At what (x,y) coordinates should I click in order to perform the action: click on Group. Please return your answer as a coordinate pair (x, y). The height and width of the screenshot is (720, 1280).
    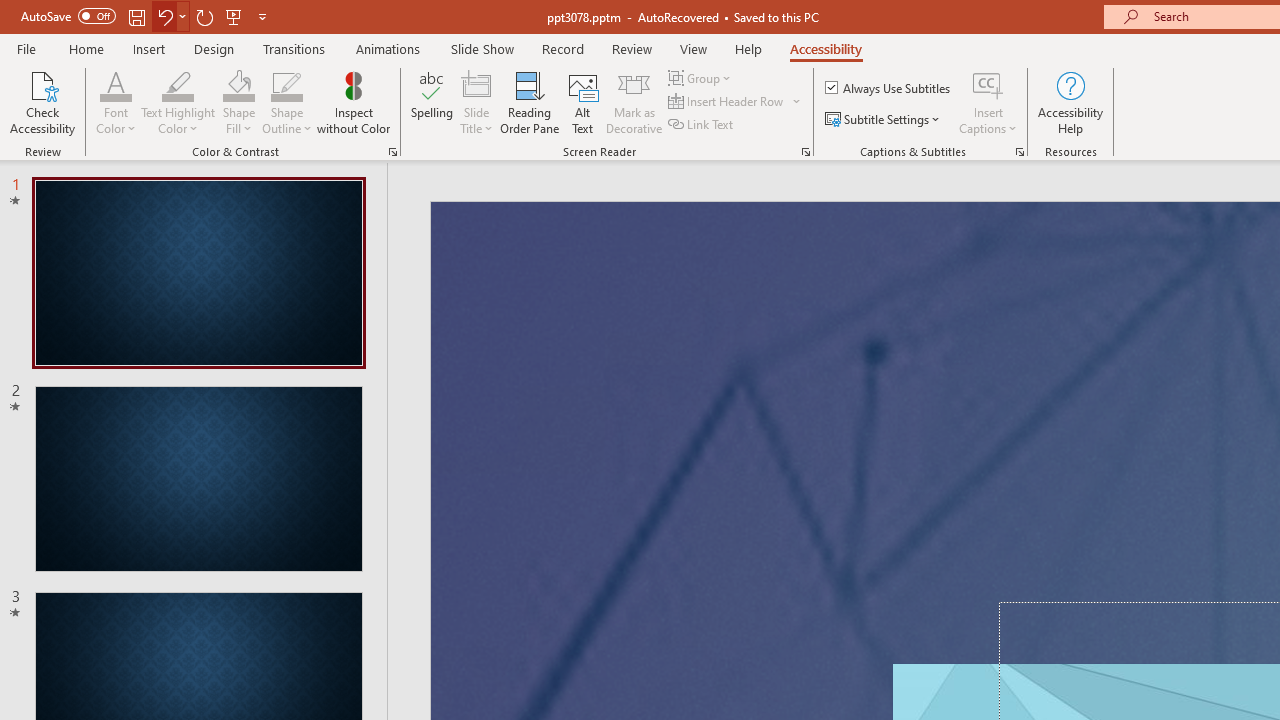
    Looking at the image, I should click on (702, 78).